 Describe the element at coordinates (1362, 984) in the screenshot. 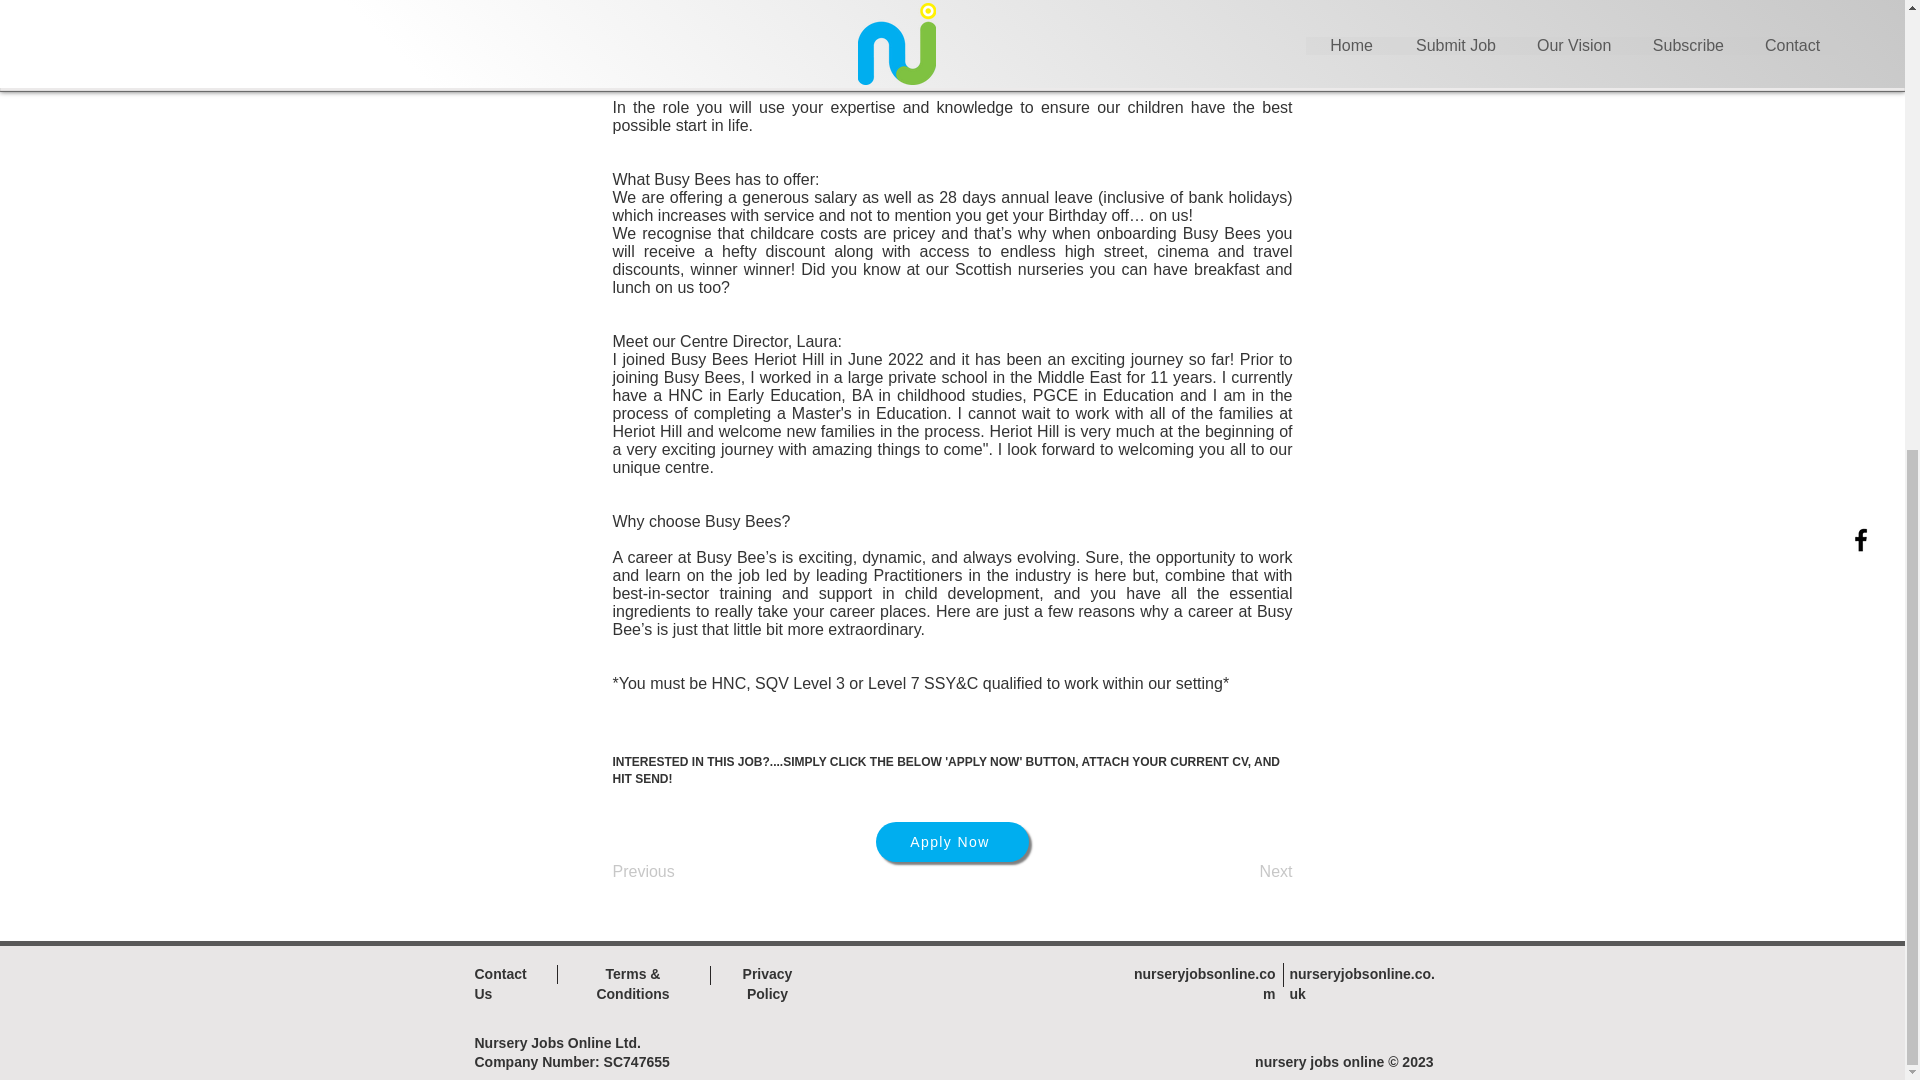

I see `nurseryjobsonline.co.uk` at that location.